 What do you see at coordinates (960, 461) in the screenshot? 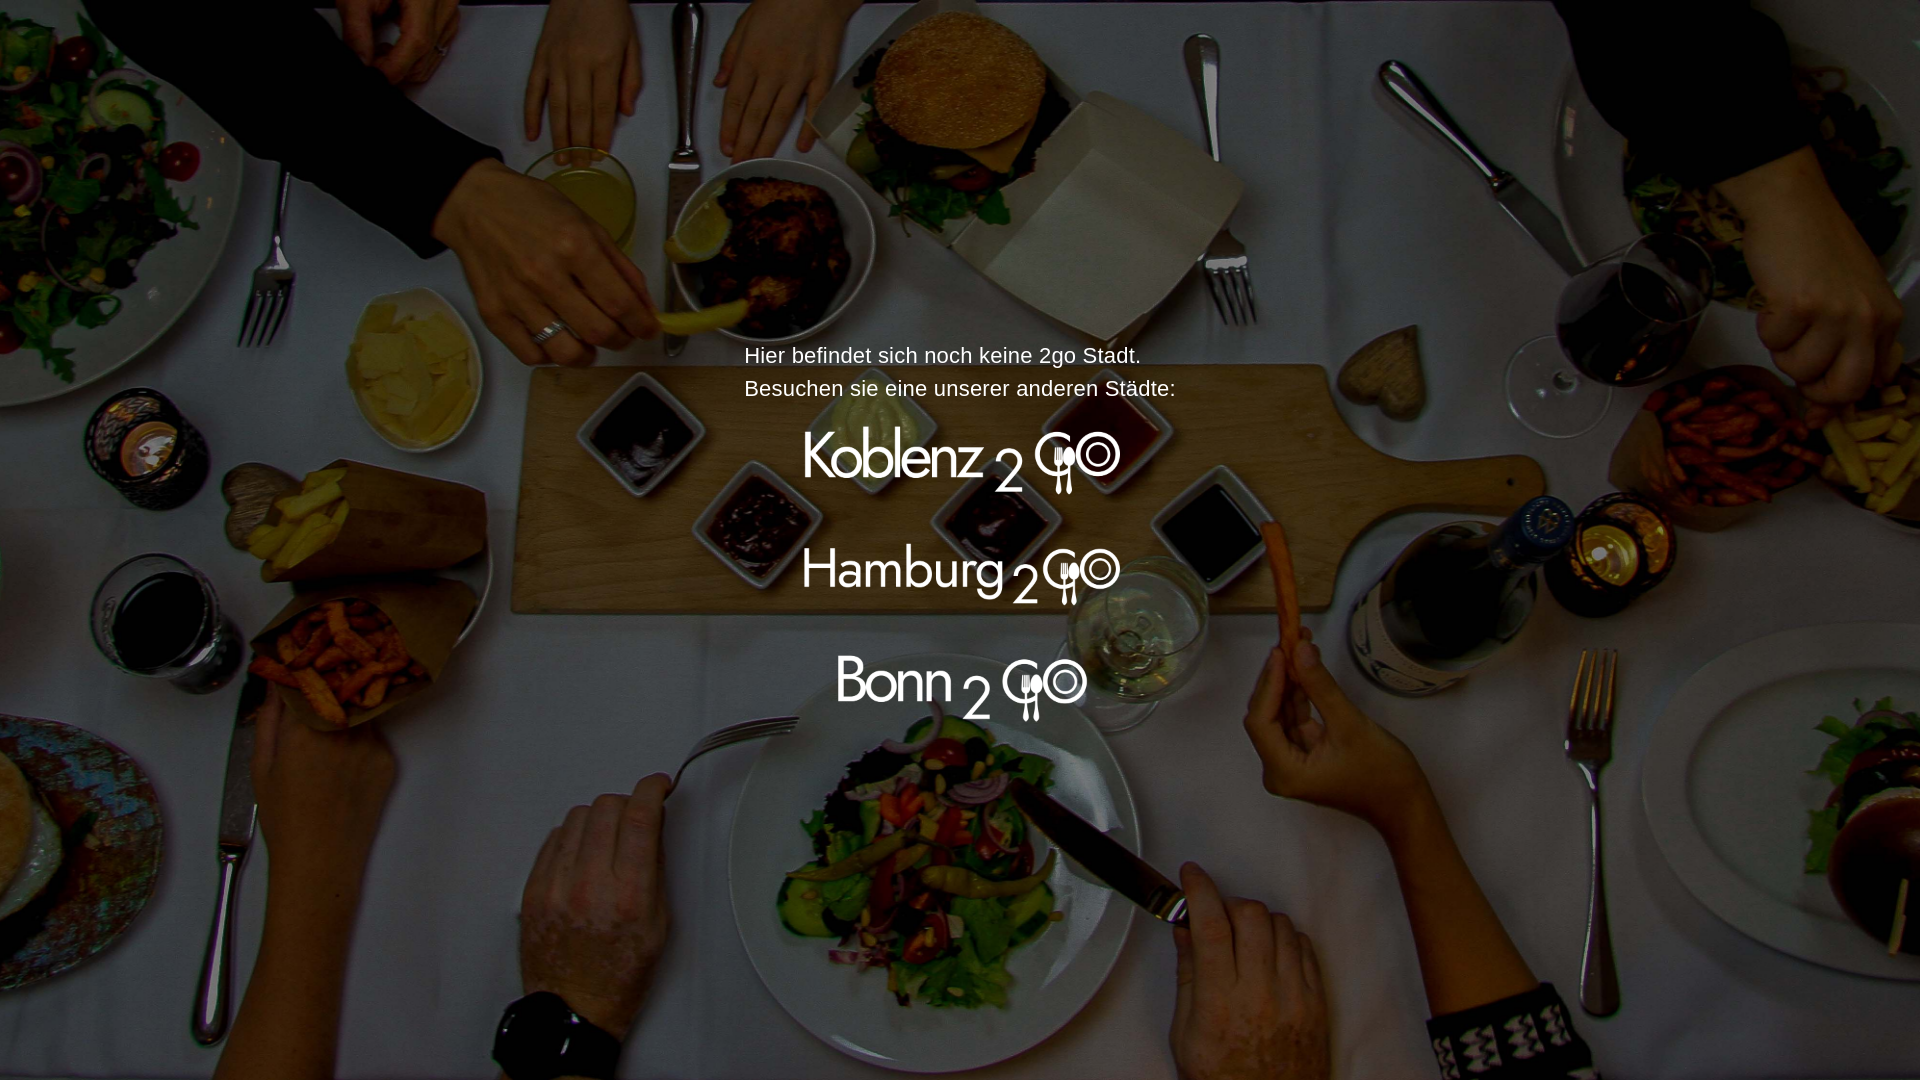
I see `Koblenz2go` at bounding box center [960, 461].